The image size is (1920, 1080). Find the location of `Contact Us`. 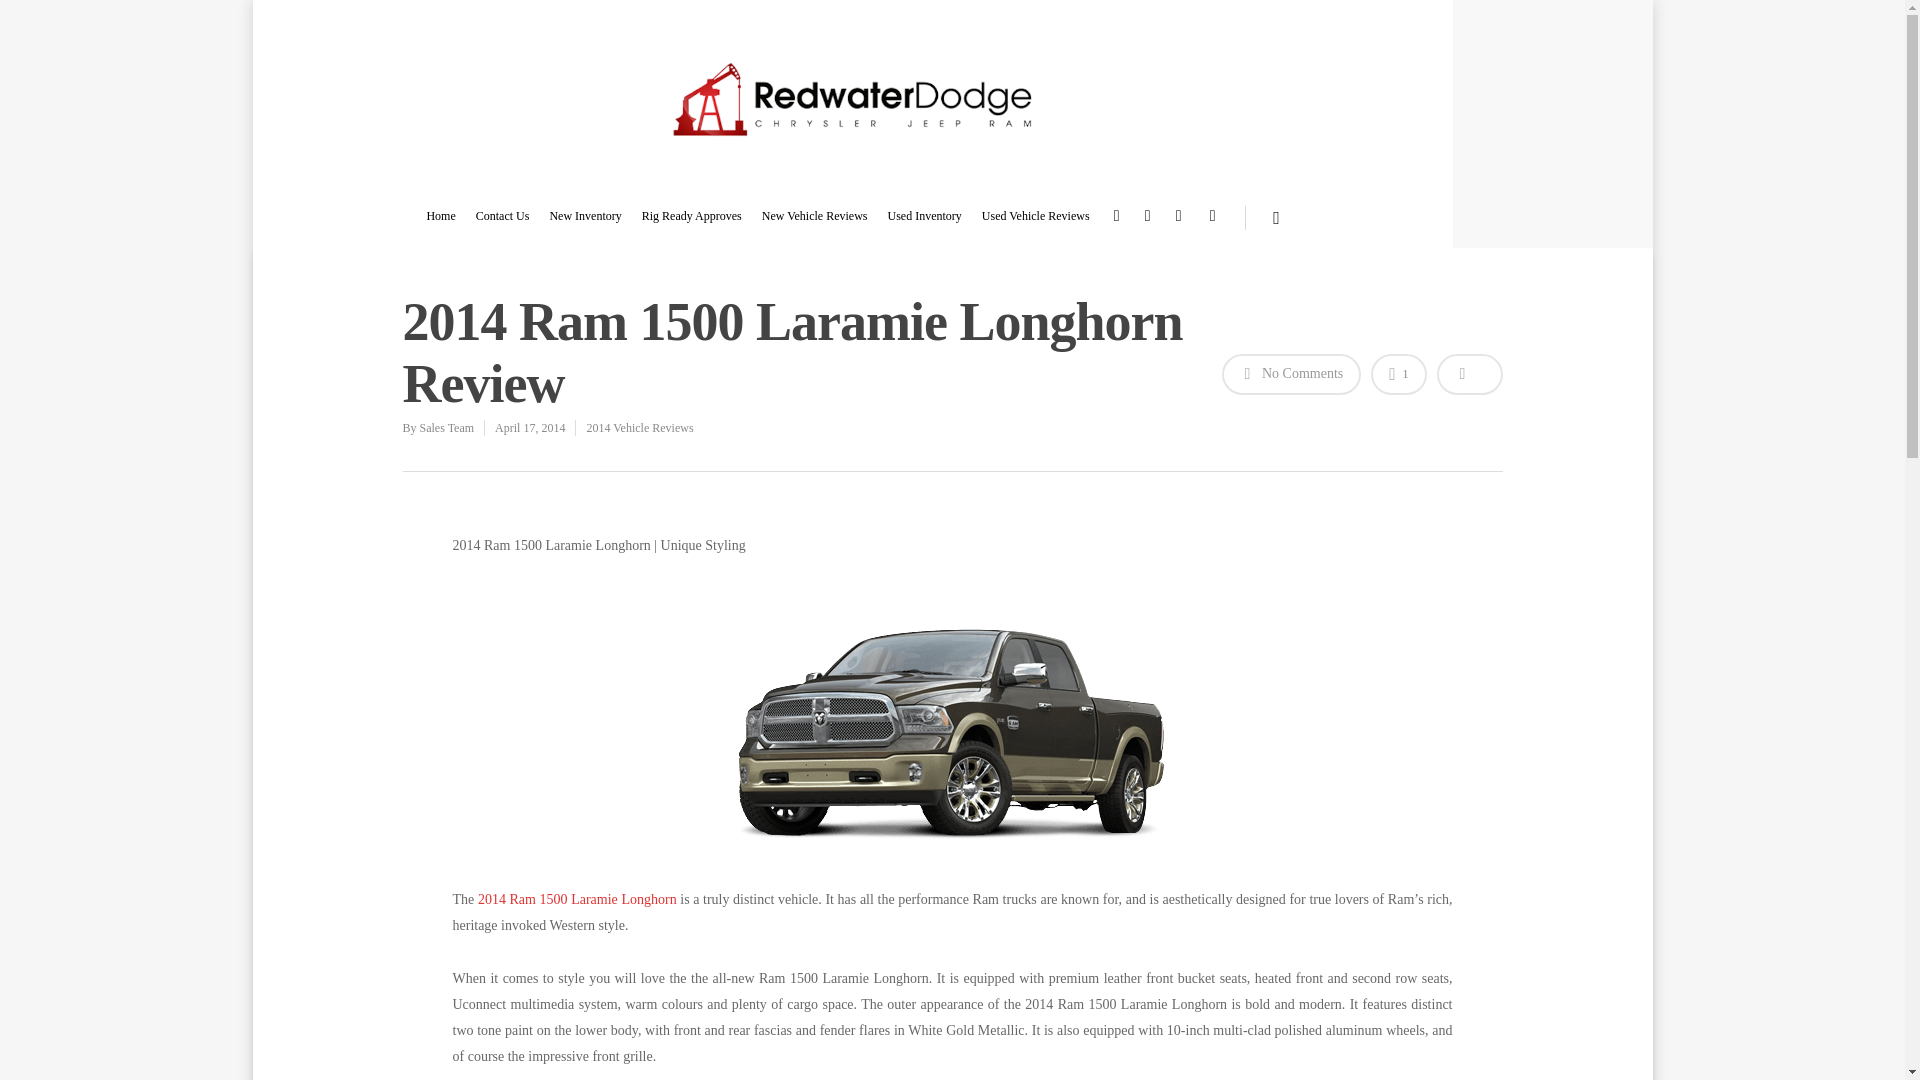

Contact Us is located at coordinates (502, 226).